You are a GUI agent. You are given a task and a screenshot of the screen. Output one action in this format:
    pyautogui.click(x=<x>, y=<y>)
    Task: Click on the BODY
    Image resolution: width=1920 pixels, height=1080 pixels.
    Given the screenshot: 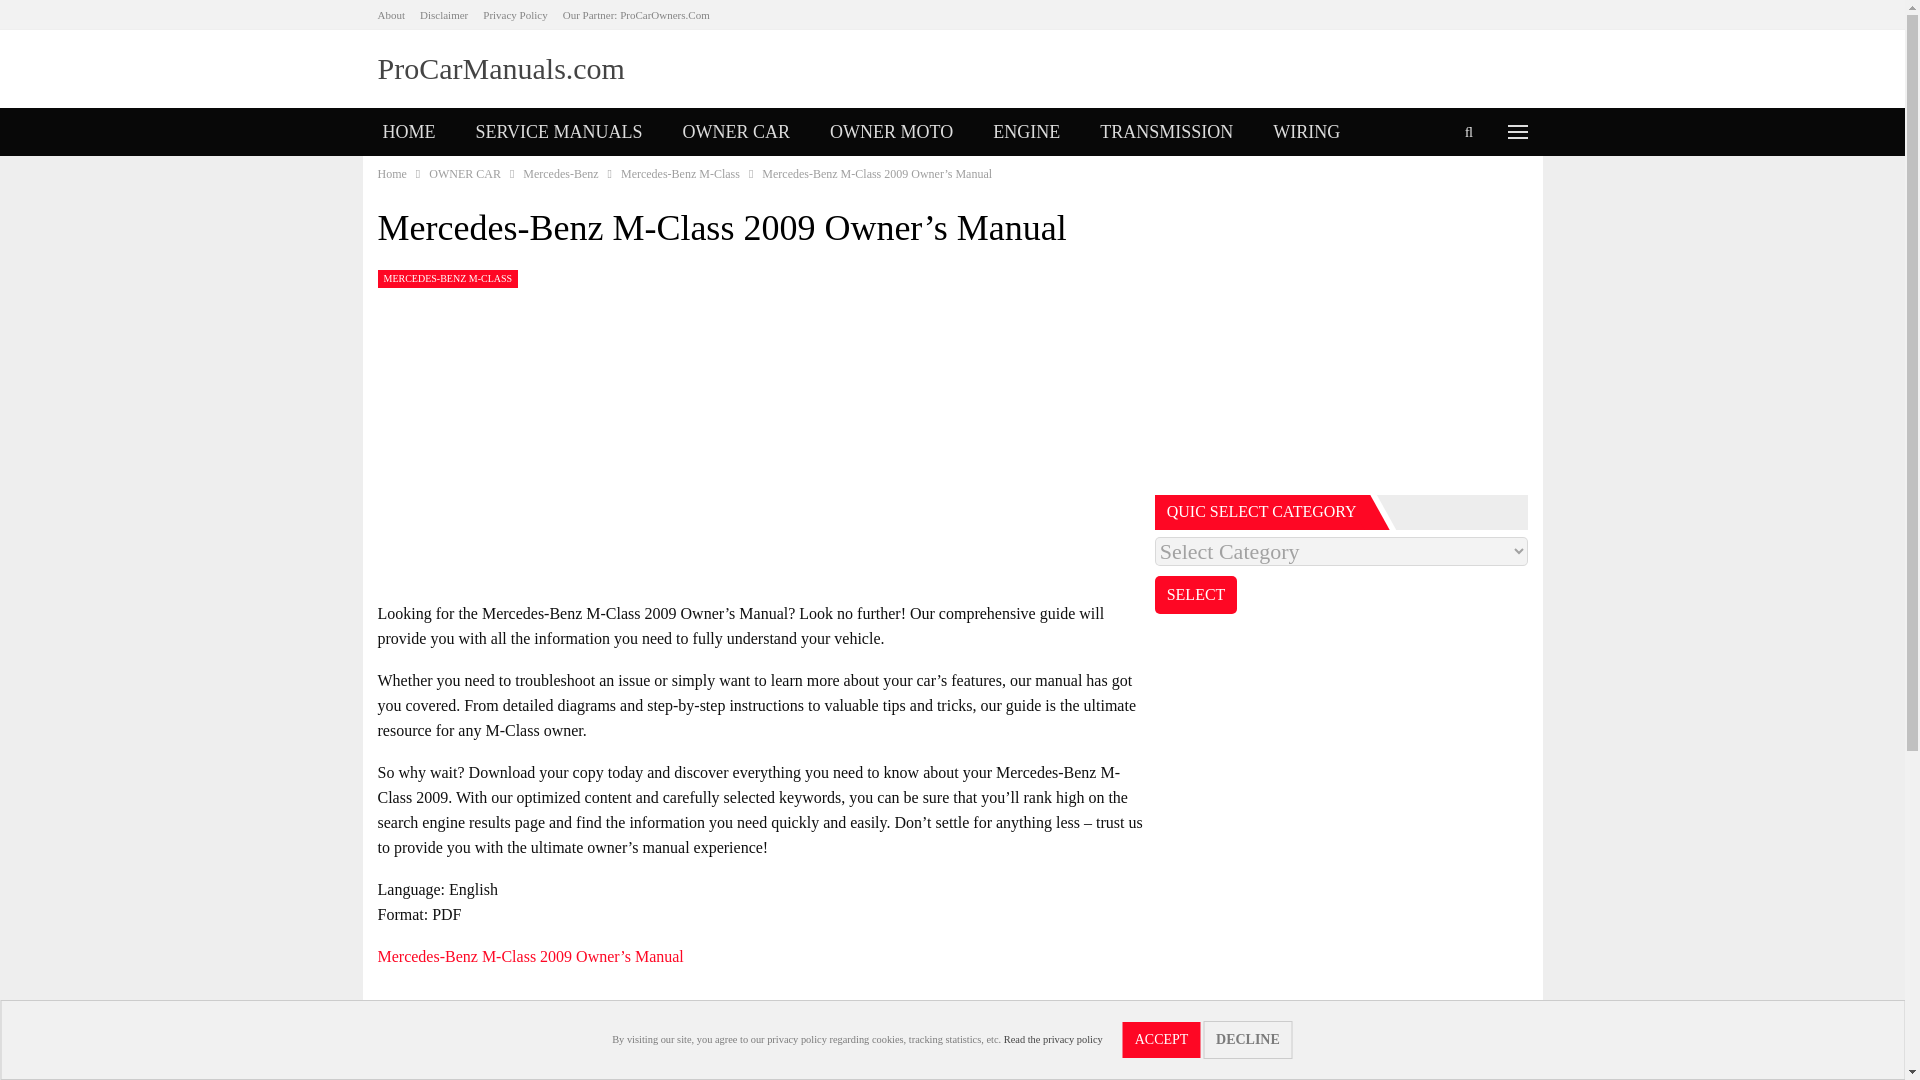 What is the action you would take?
    pyautogui.click(x=408, y=180)
    